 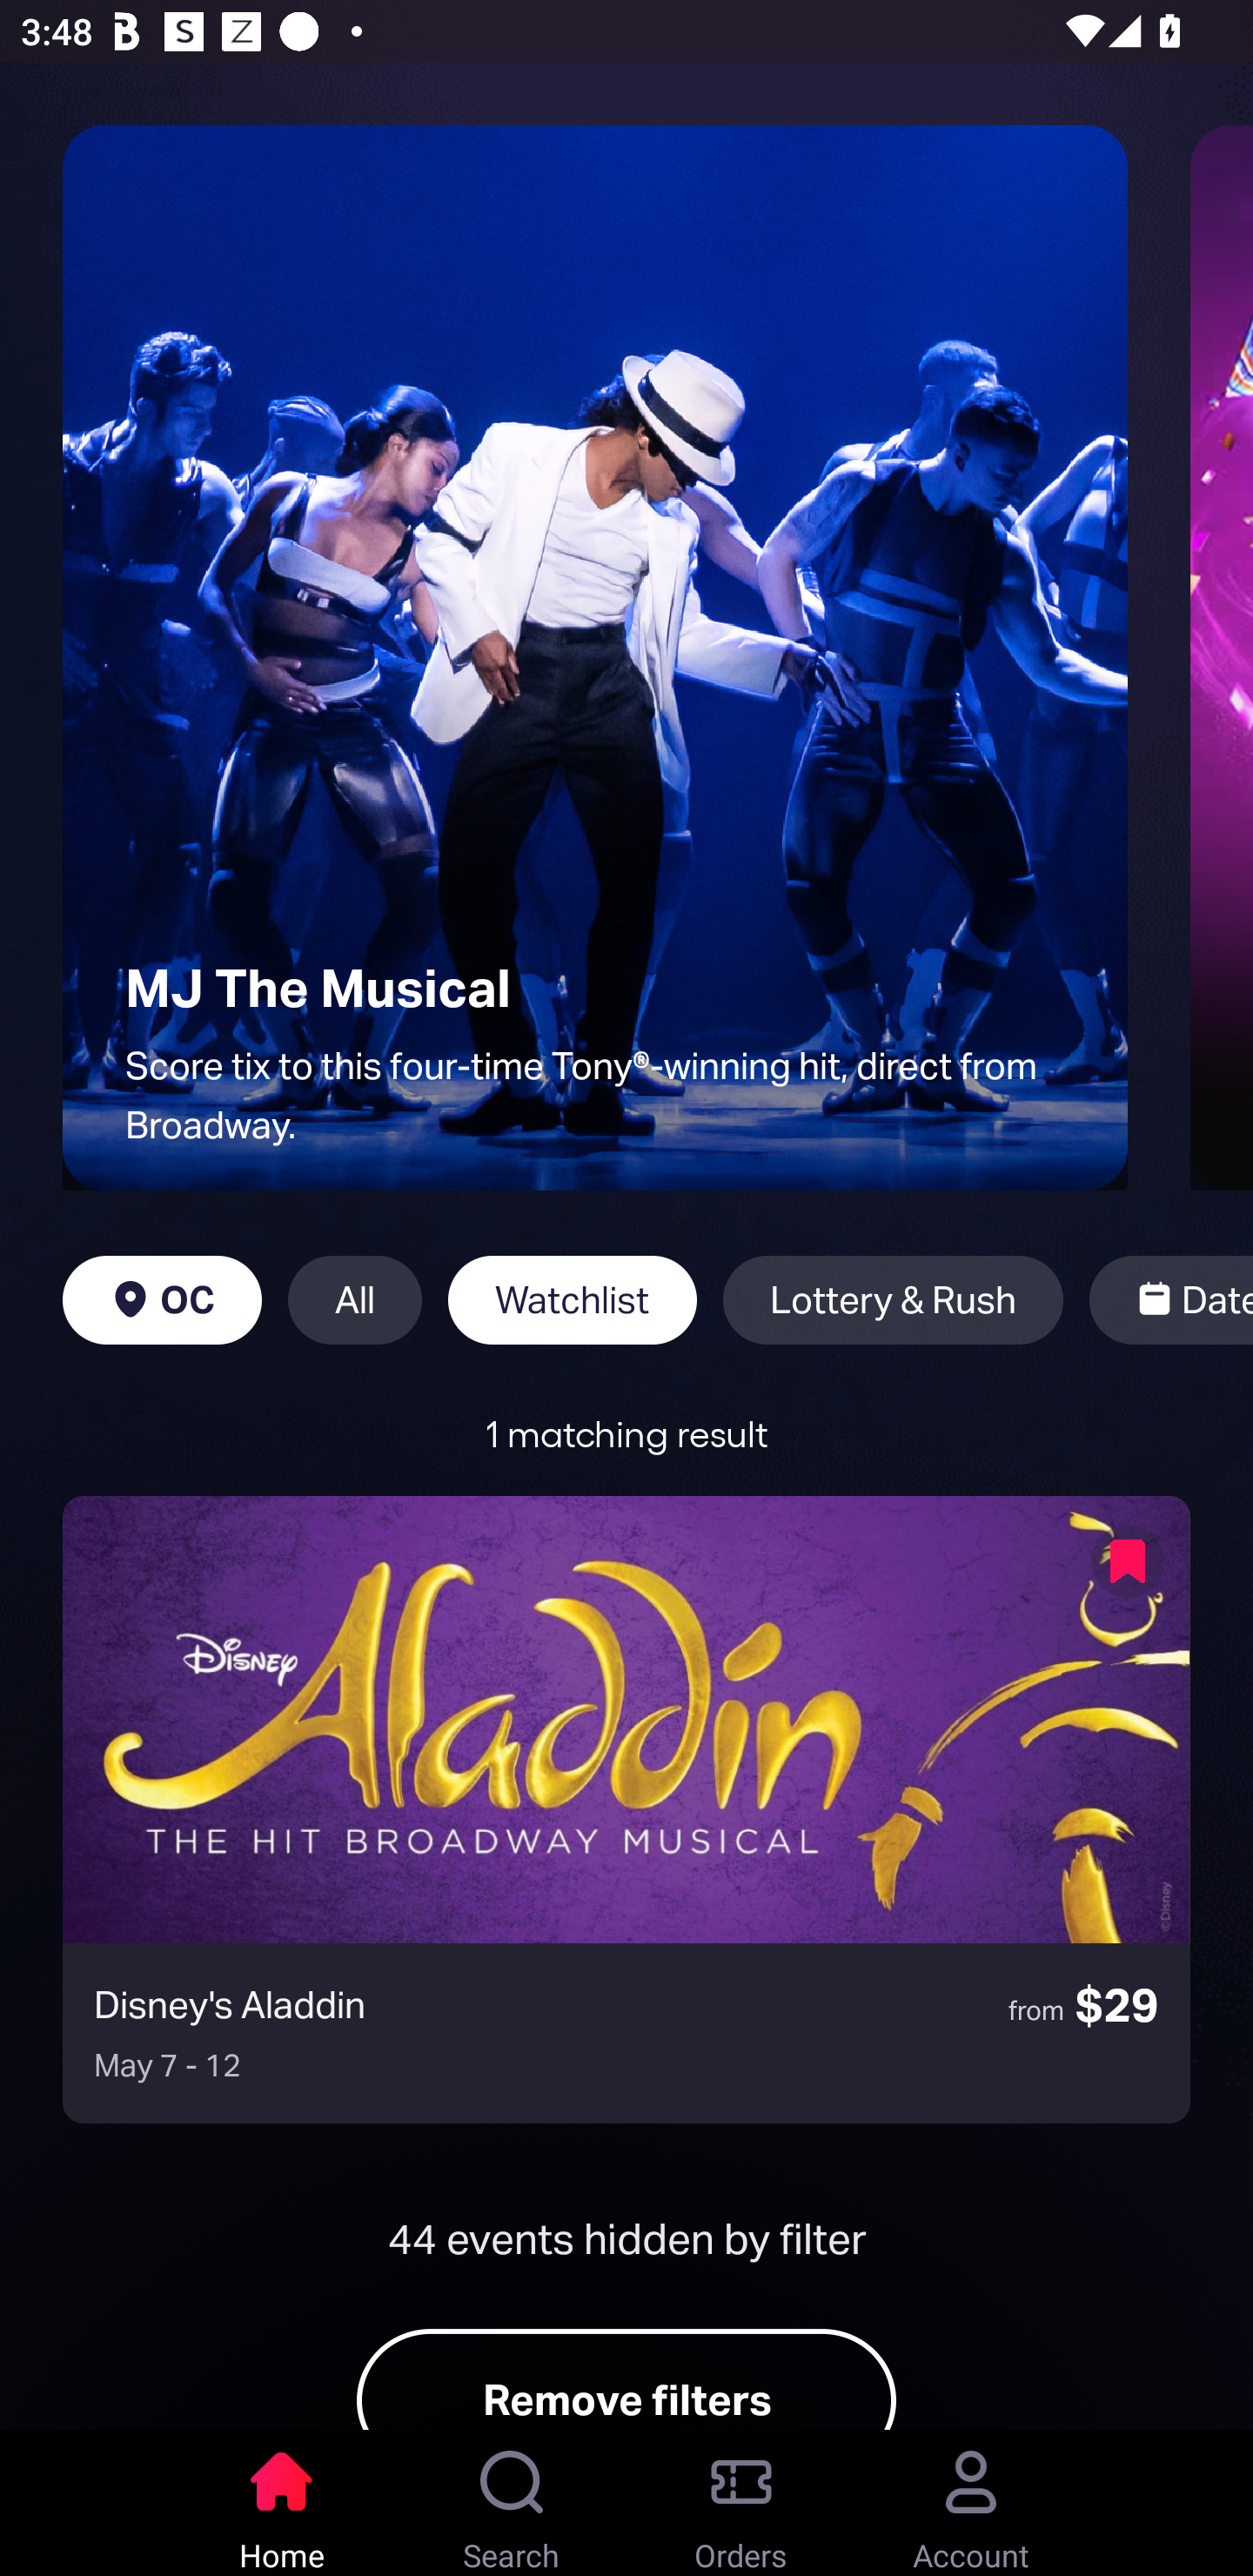 I want to click on Disney's Aladdin from $29 May 7 - 12, so click(x=626, y=1809).